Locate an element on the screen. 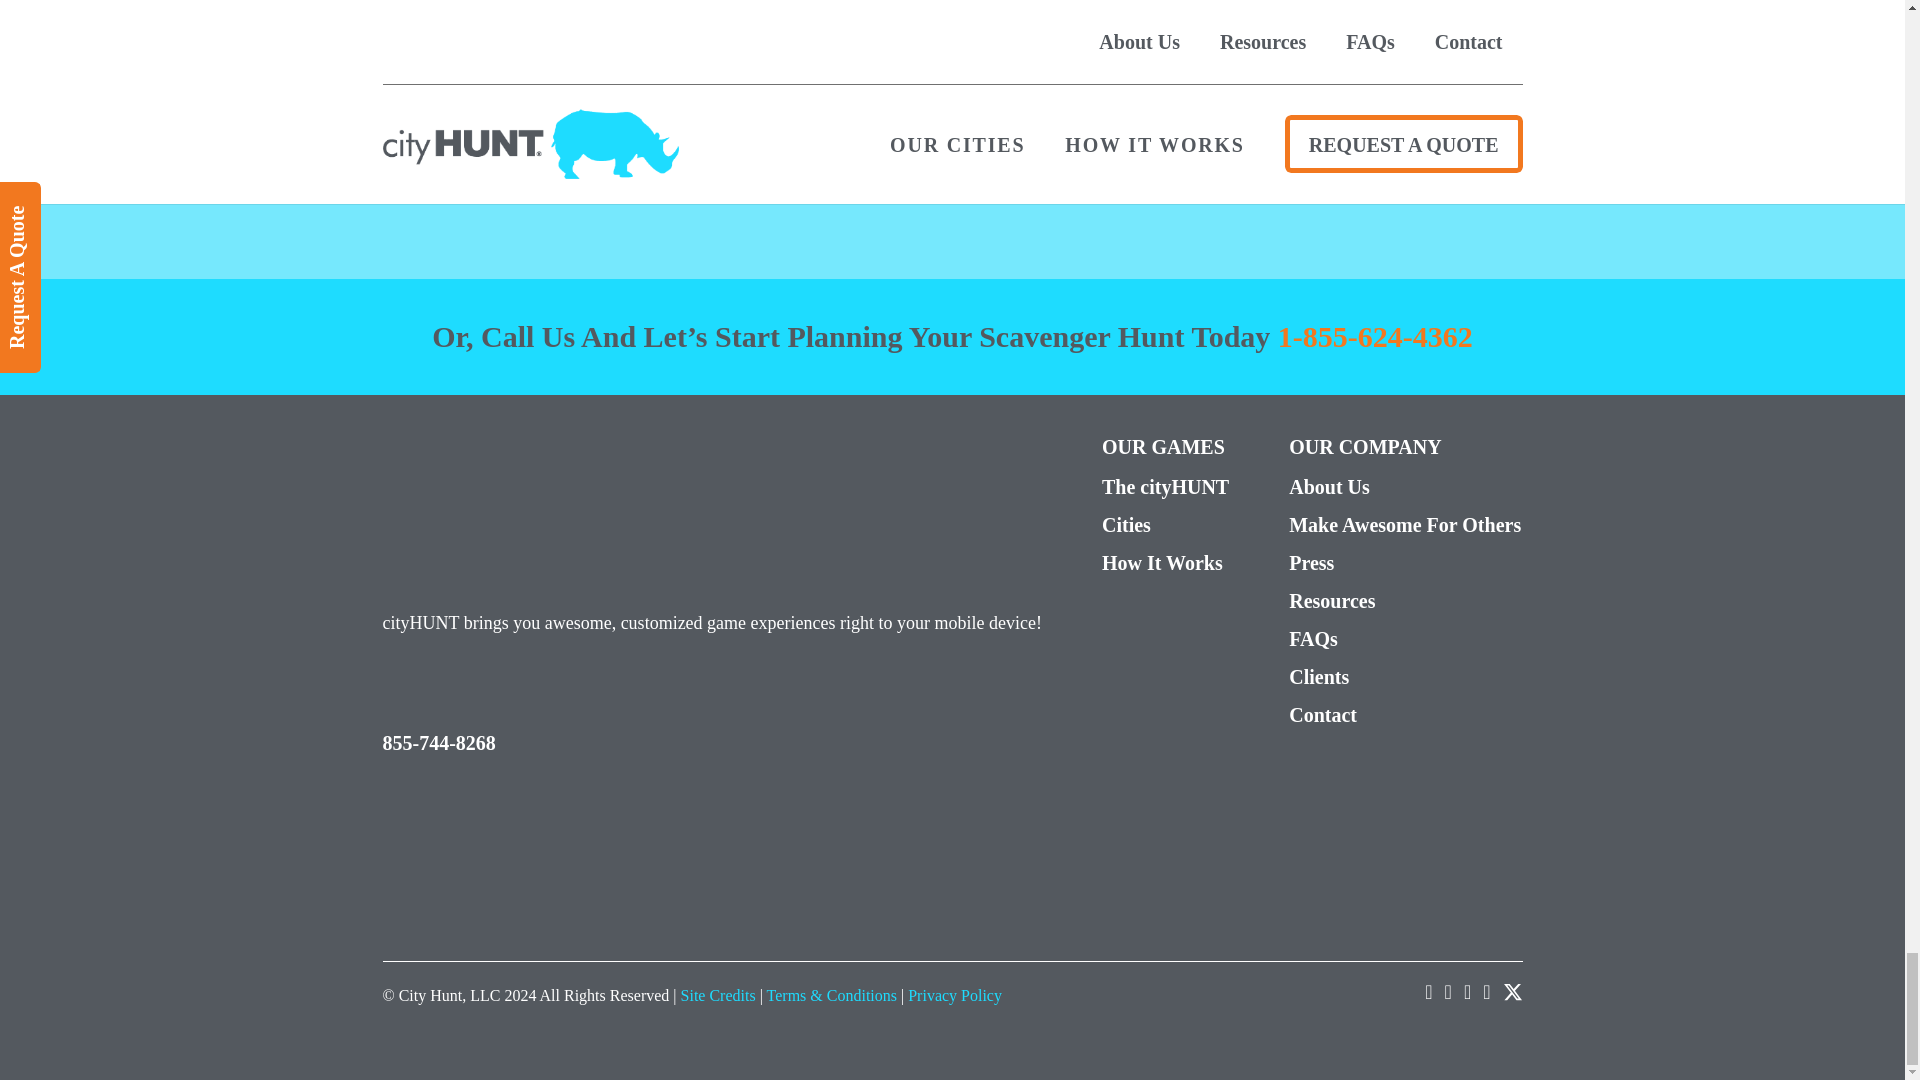 The height and width of the screenshot is (1080, 1920). The cityHUNT is located at coordinates (1165, 487).